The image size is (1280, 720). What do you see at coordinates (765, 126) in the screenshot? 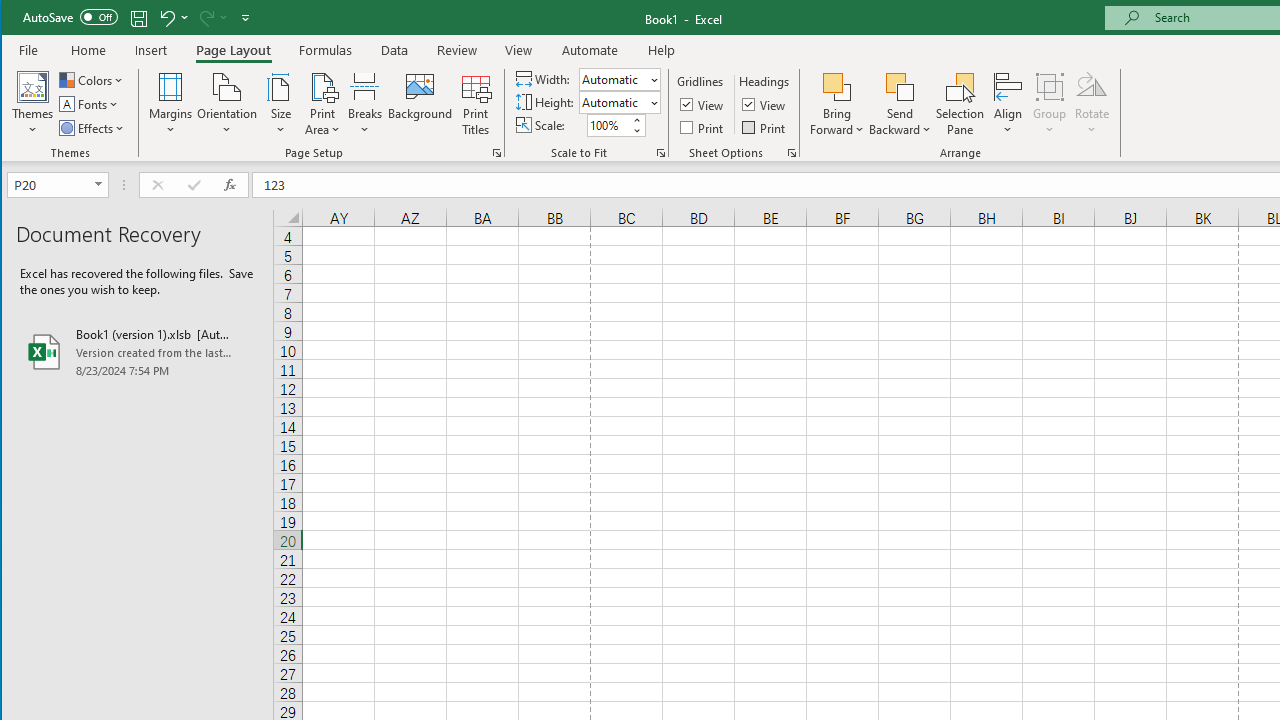
I see `Print` at bounding box center [765, 126].